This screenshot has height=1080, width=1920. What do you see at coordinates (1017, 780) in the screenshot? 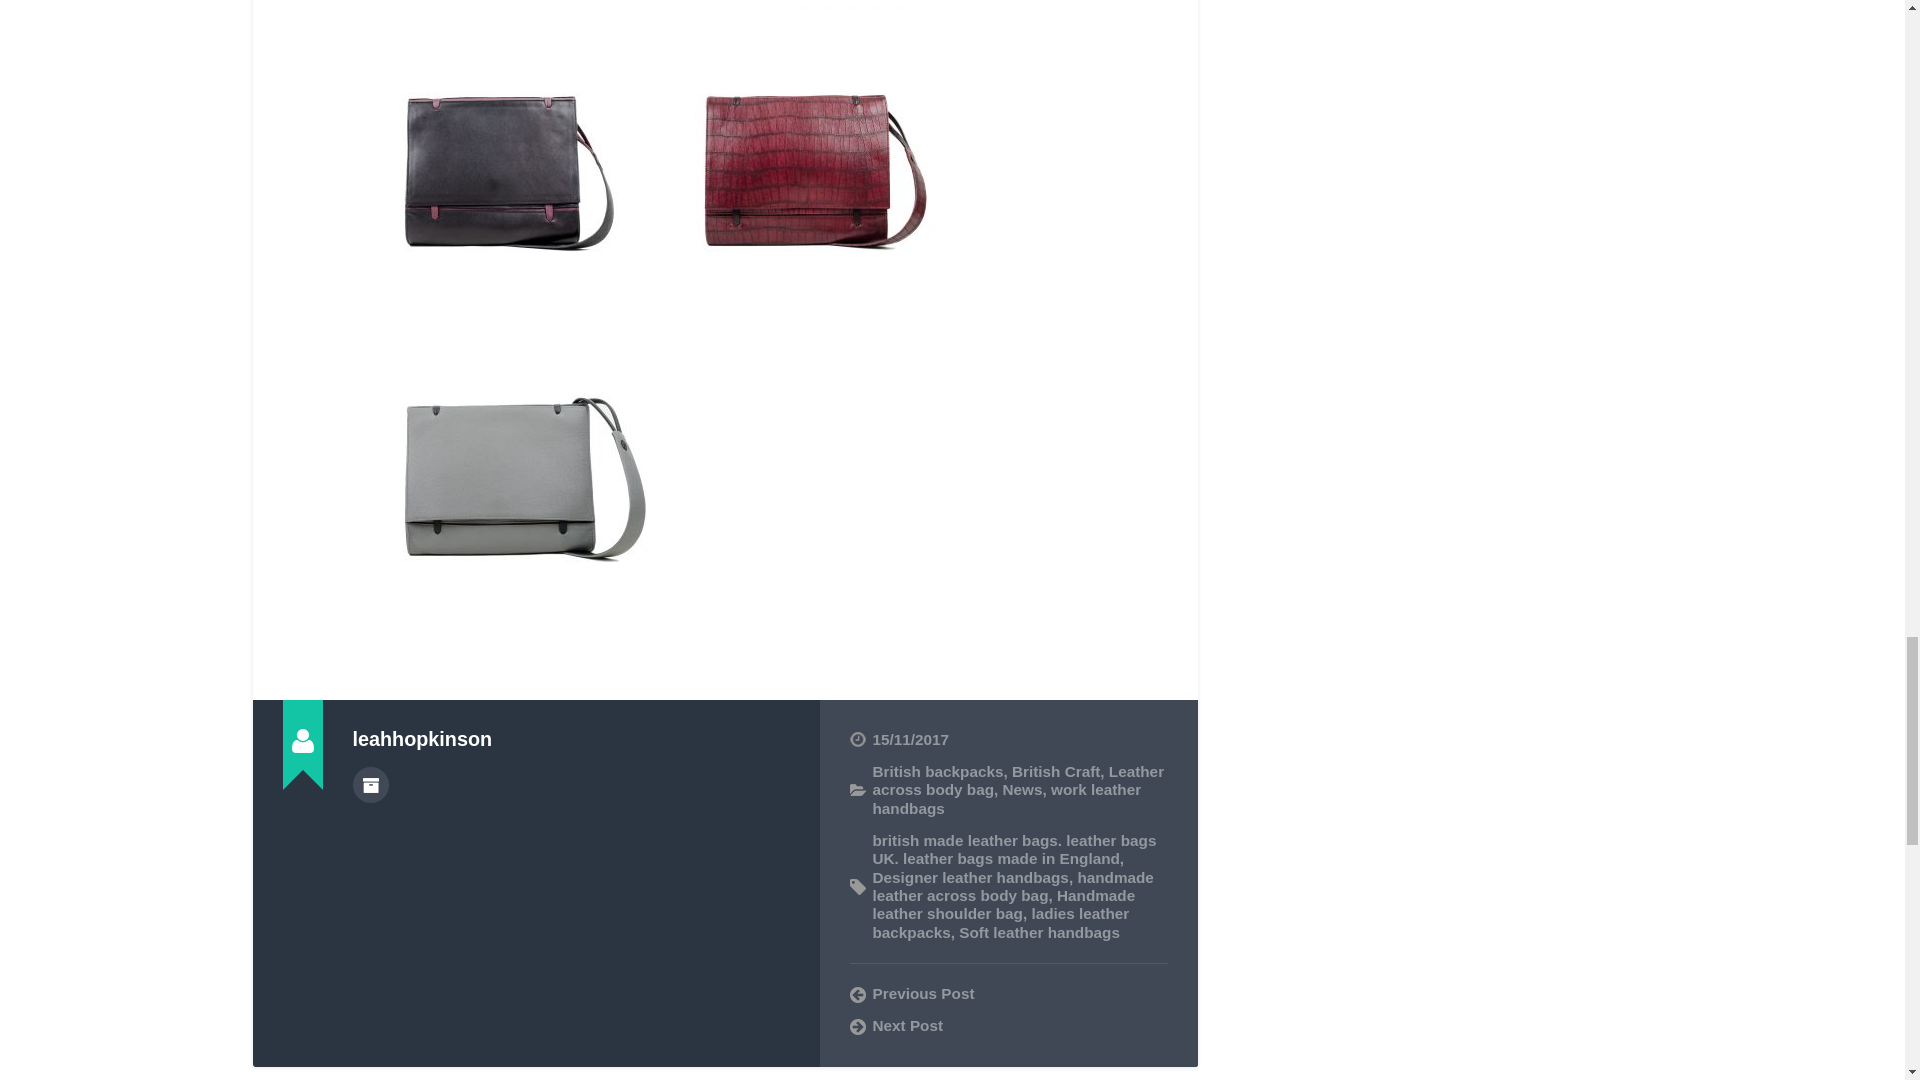
I see `Leather across body bag` at bounding box center [1017, 780].